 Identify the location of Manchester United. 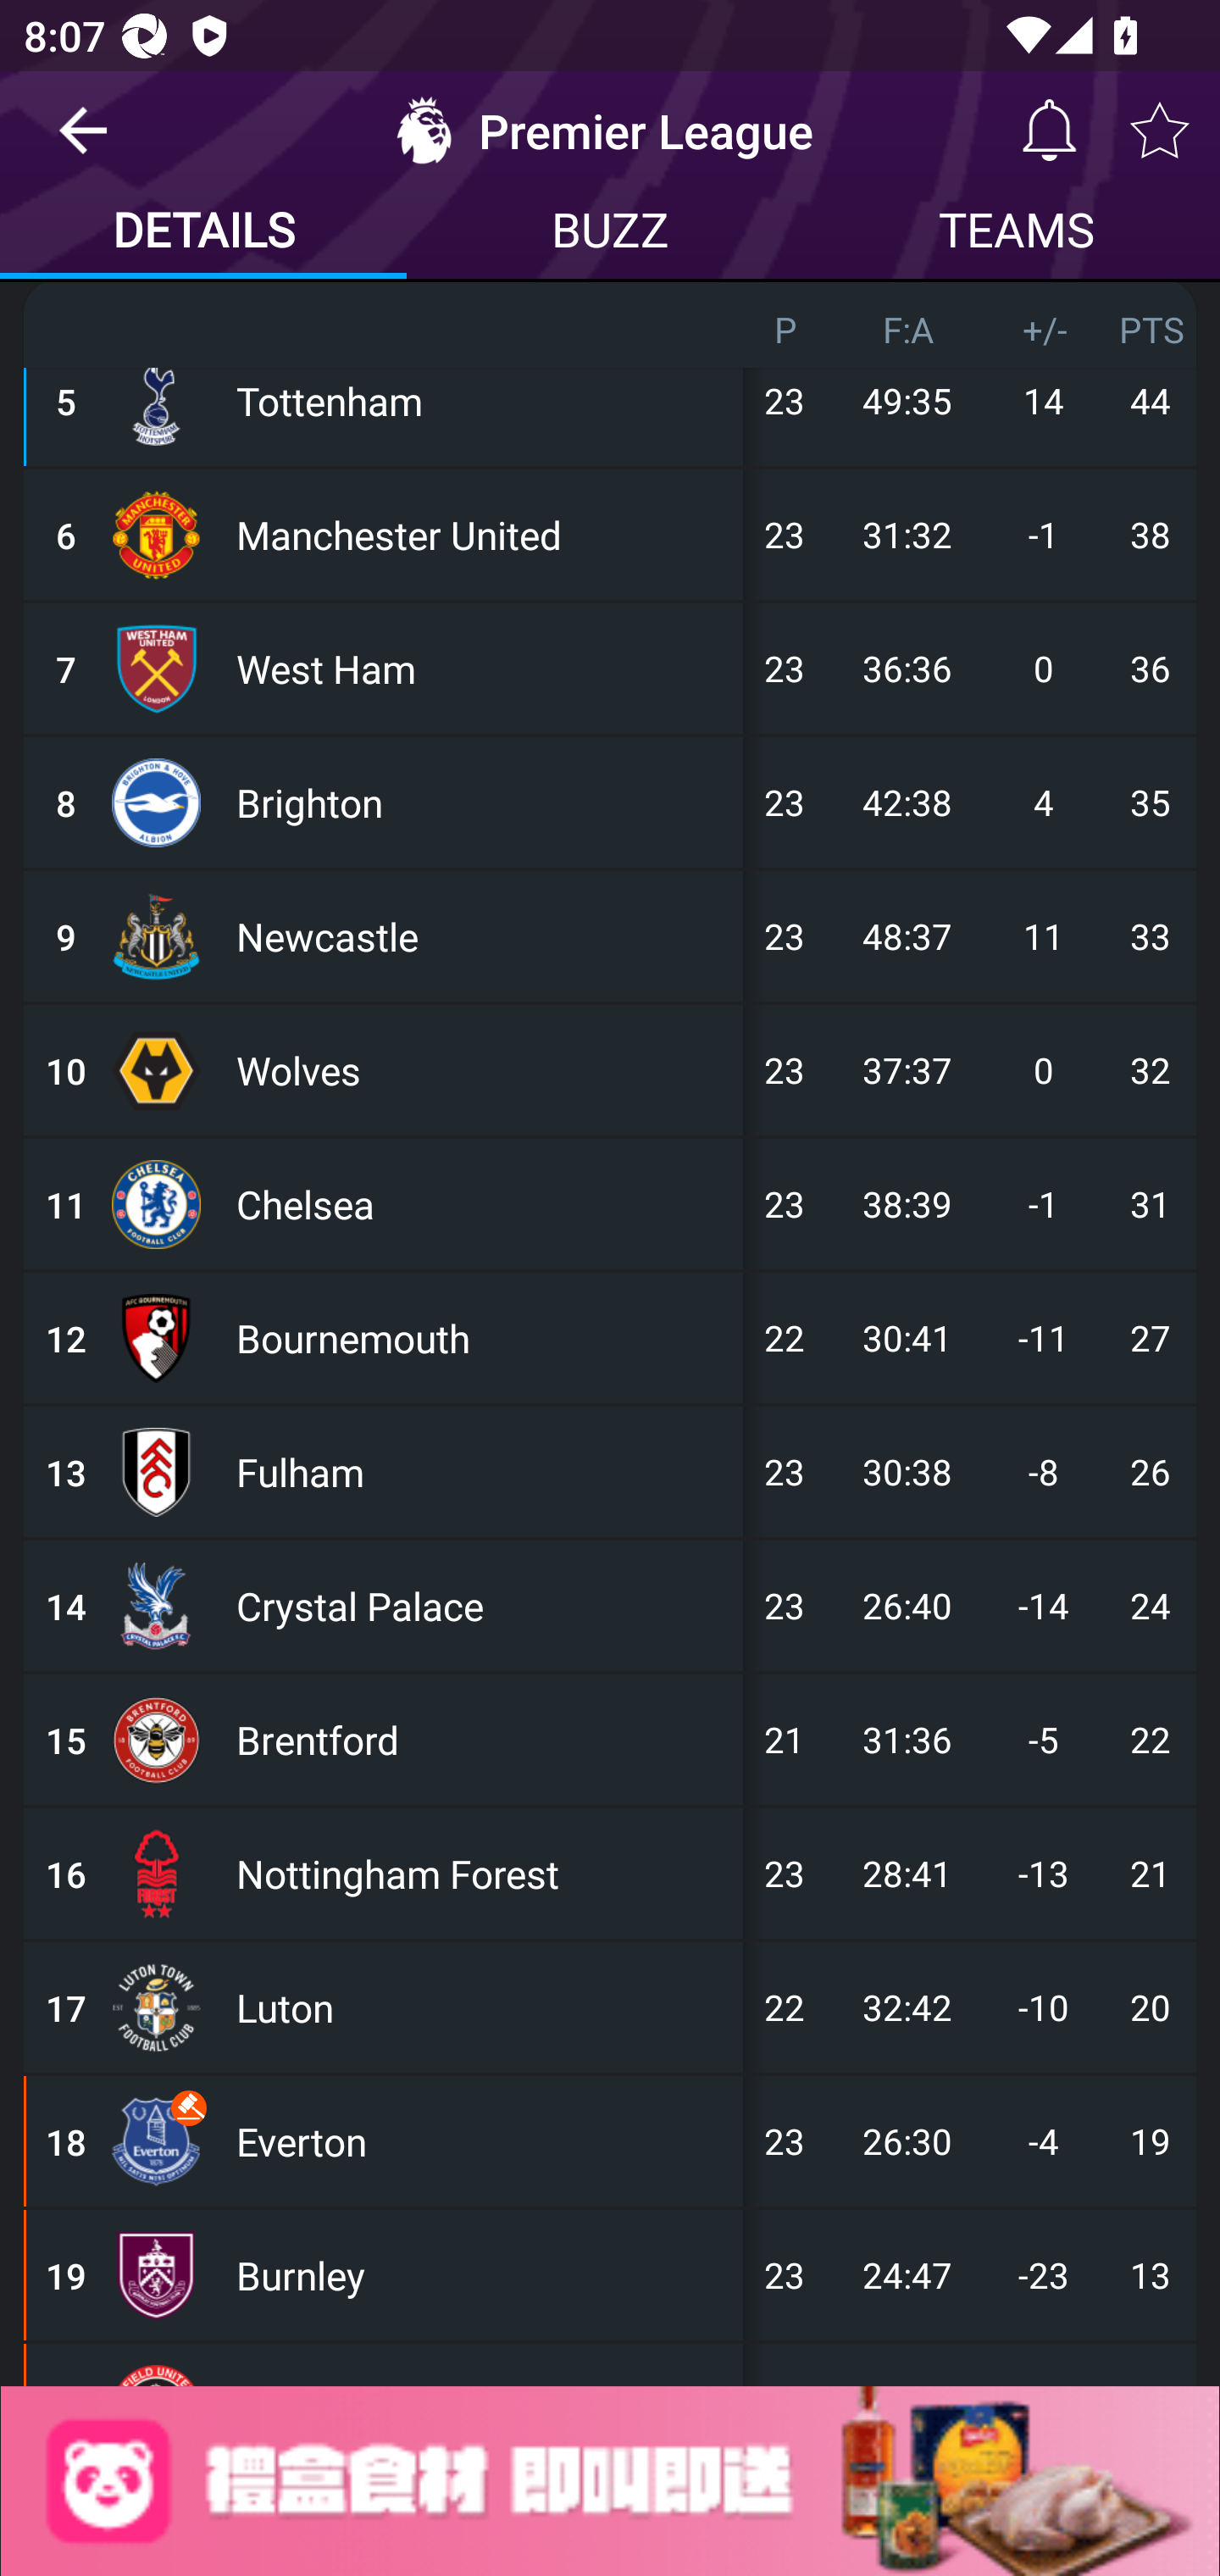
(483, 534).